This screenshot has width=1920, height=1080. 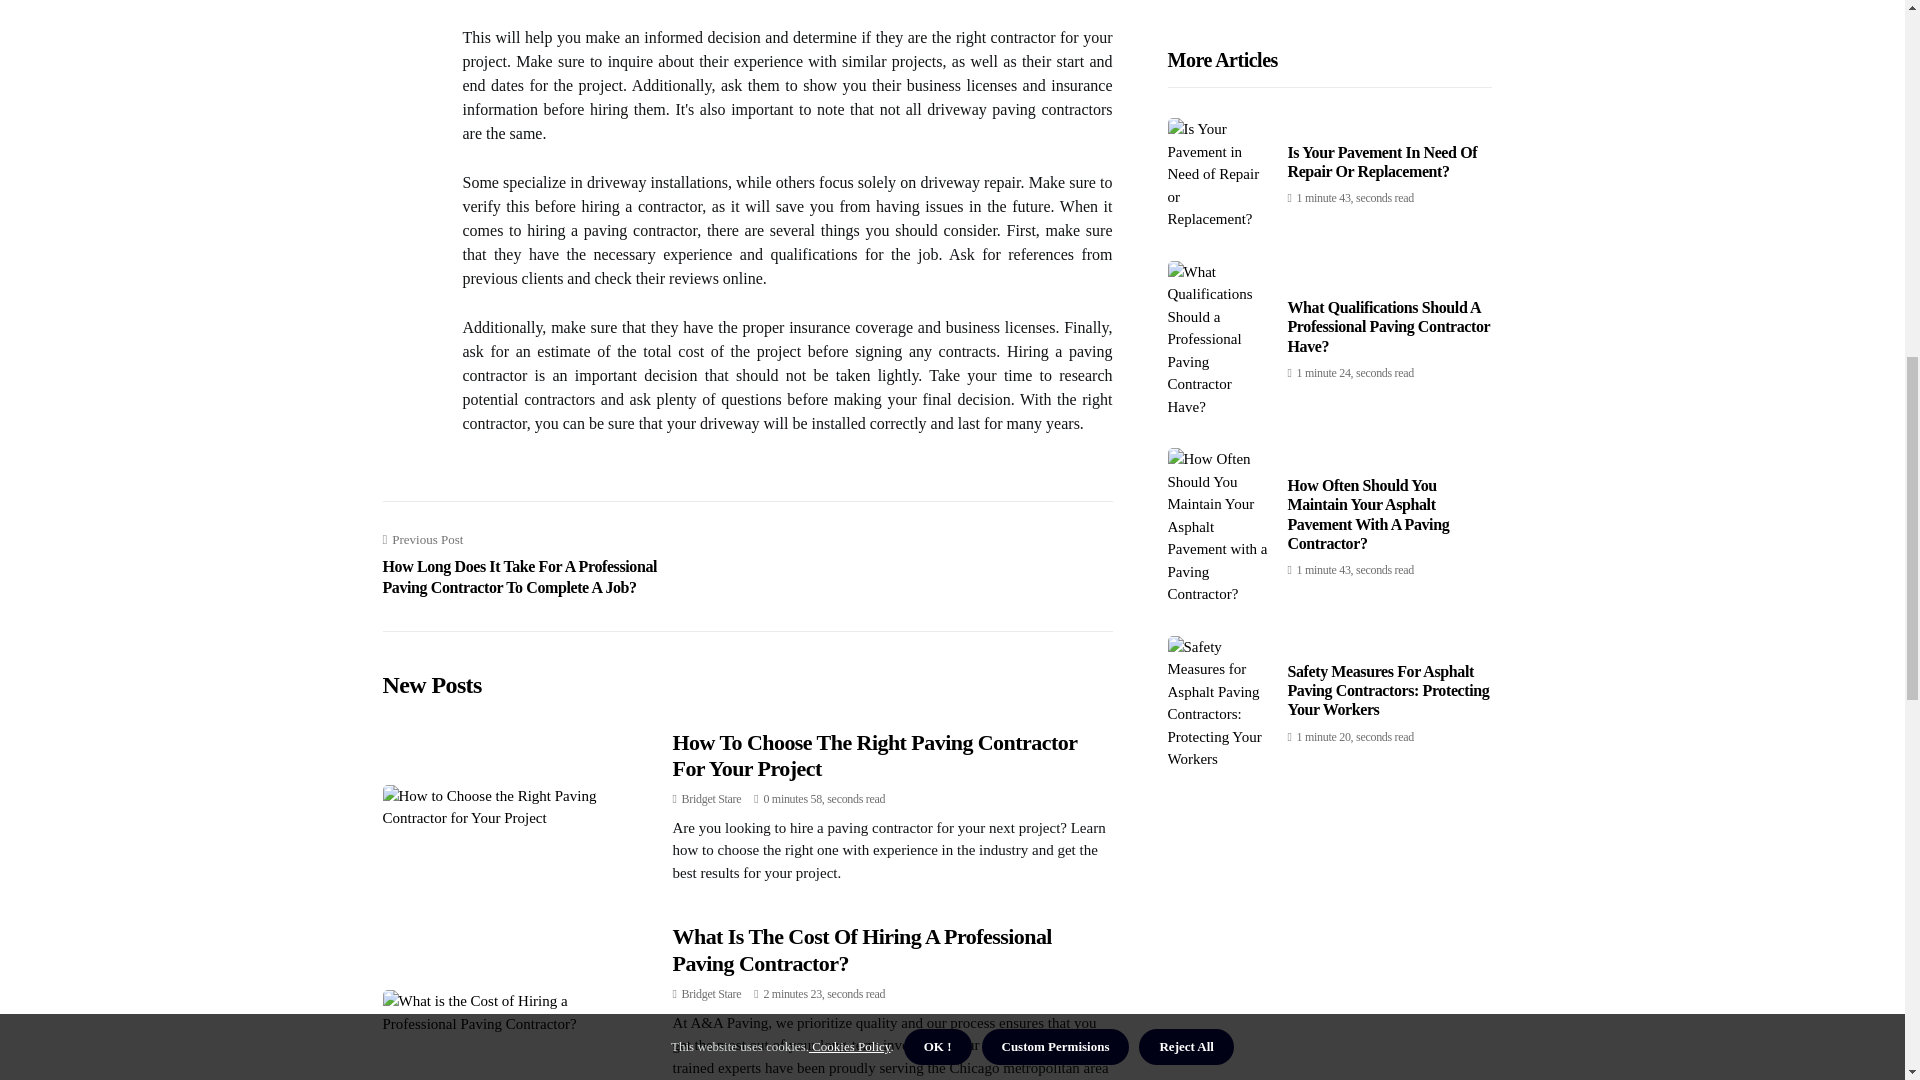 What do you see at coordinates (711, 798) in the screenshot?
I see `Posts by Bridget Stare` at bounding box center [711, 798].